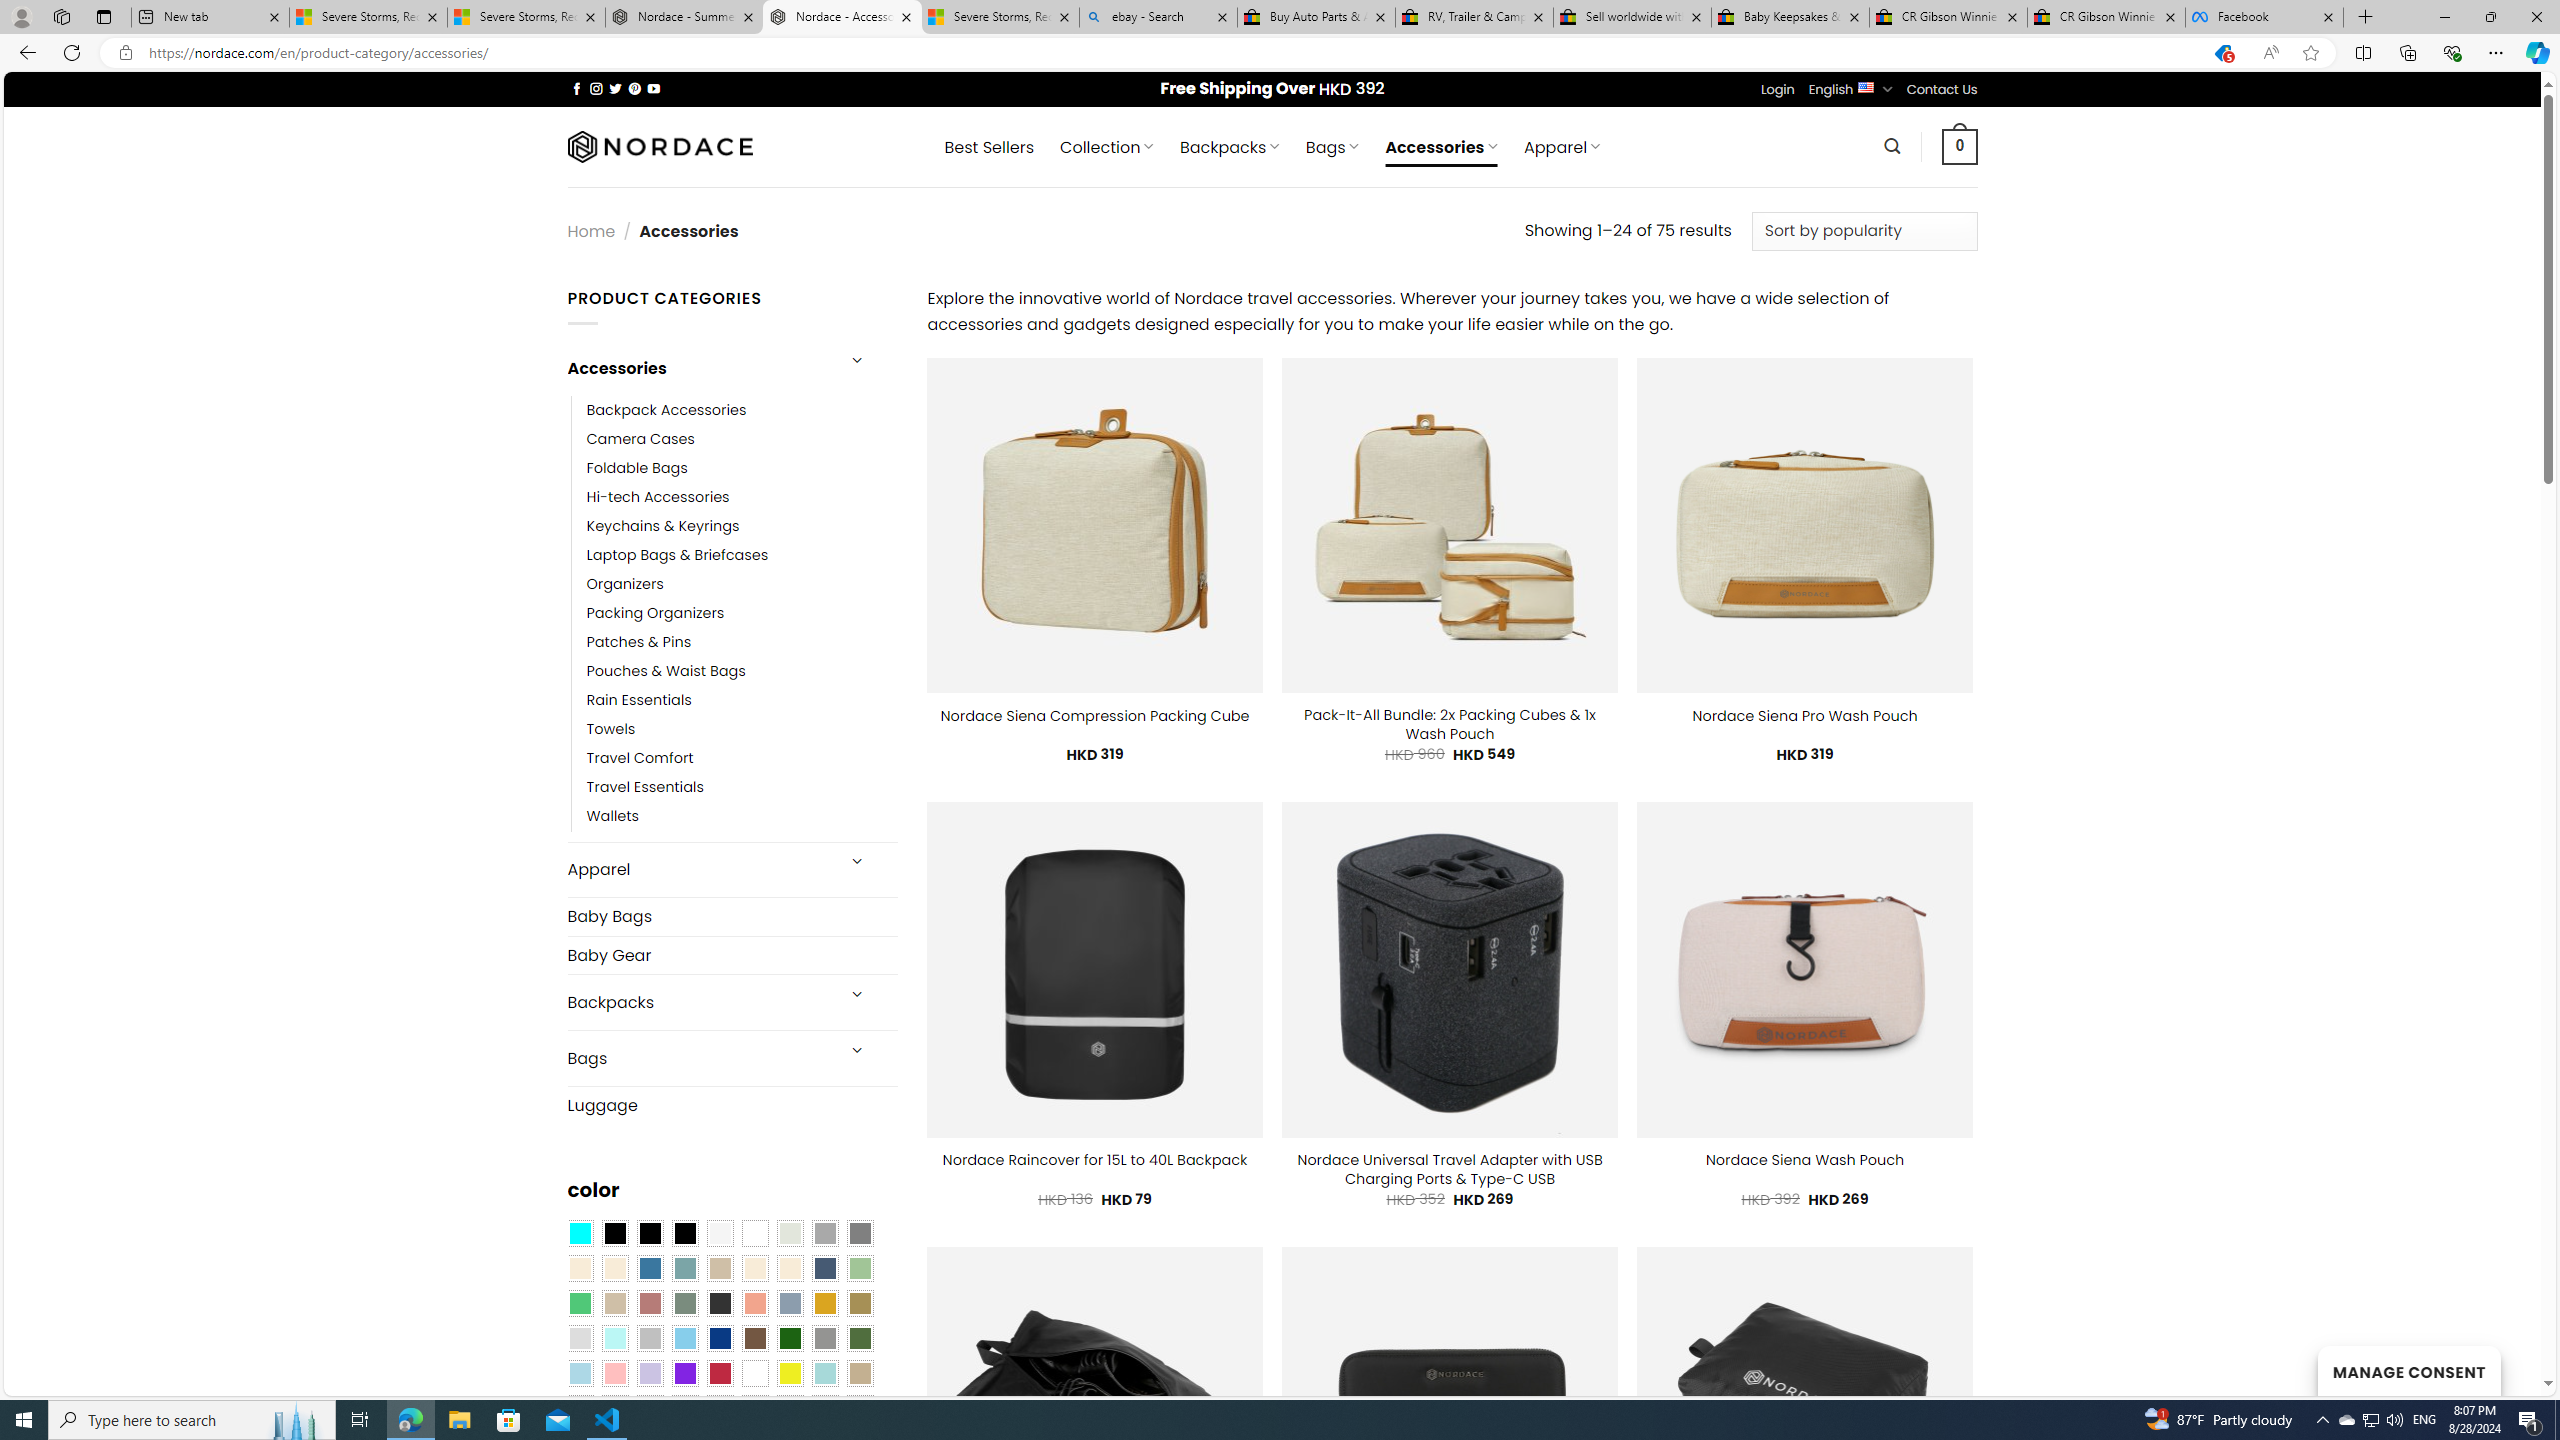 The height and width of the screenshot is (1440, 2560). Describe the element at coordinates (790, 1304) in the screenshot. I see `Dusty Blue` at that location.